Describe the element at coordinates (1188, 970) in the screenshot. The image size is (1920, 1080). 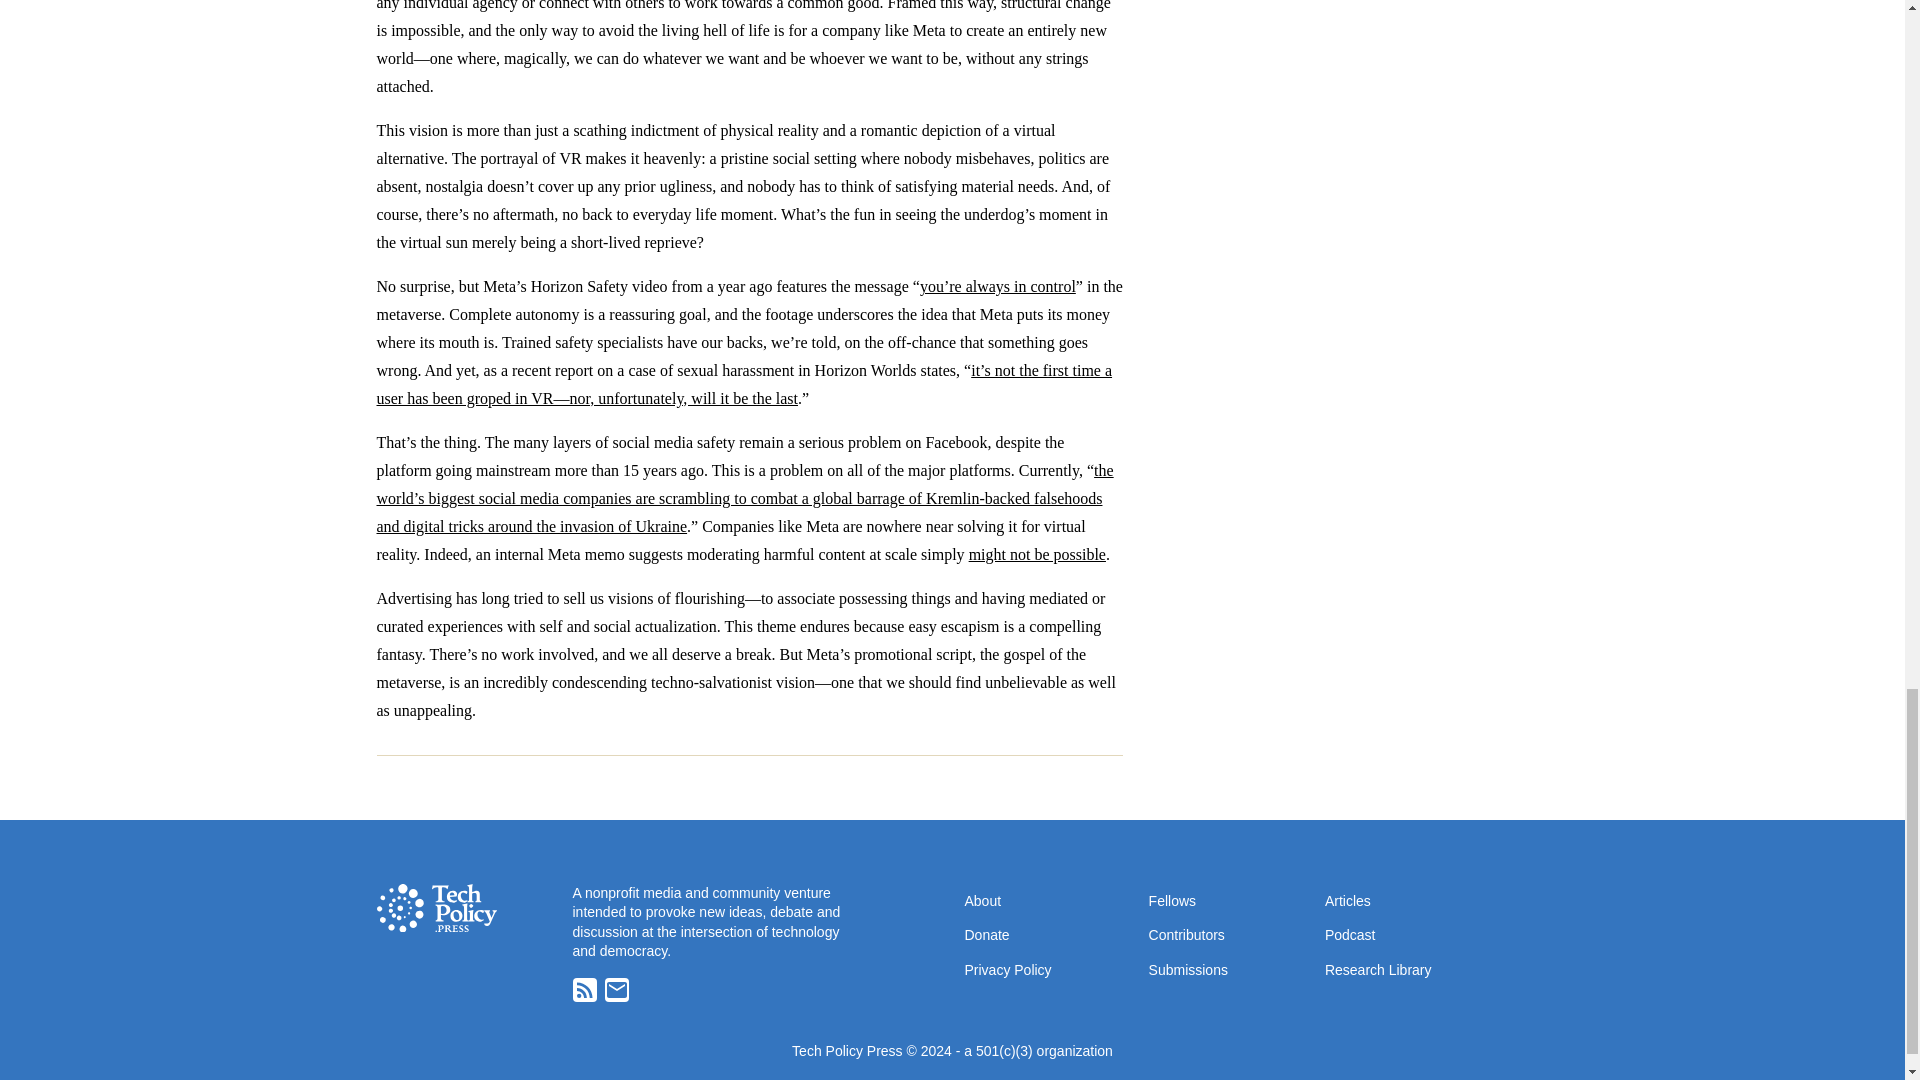
I see `Submissions` at that location.